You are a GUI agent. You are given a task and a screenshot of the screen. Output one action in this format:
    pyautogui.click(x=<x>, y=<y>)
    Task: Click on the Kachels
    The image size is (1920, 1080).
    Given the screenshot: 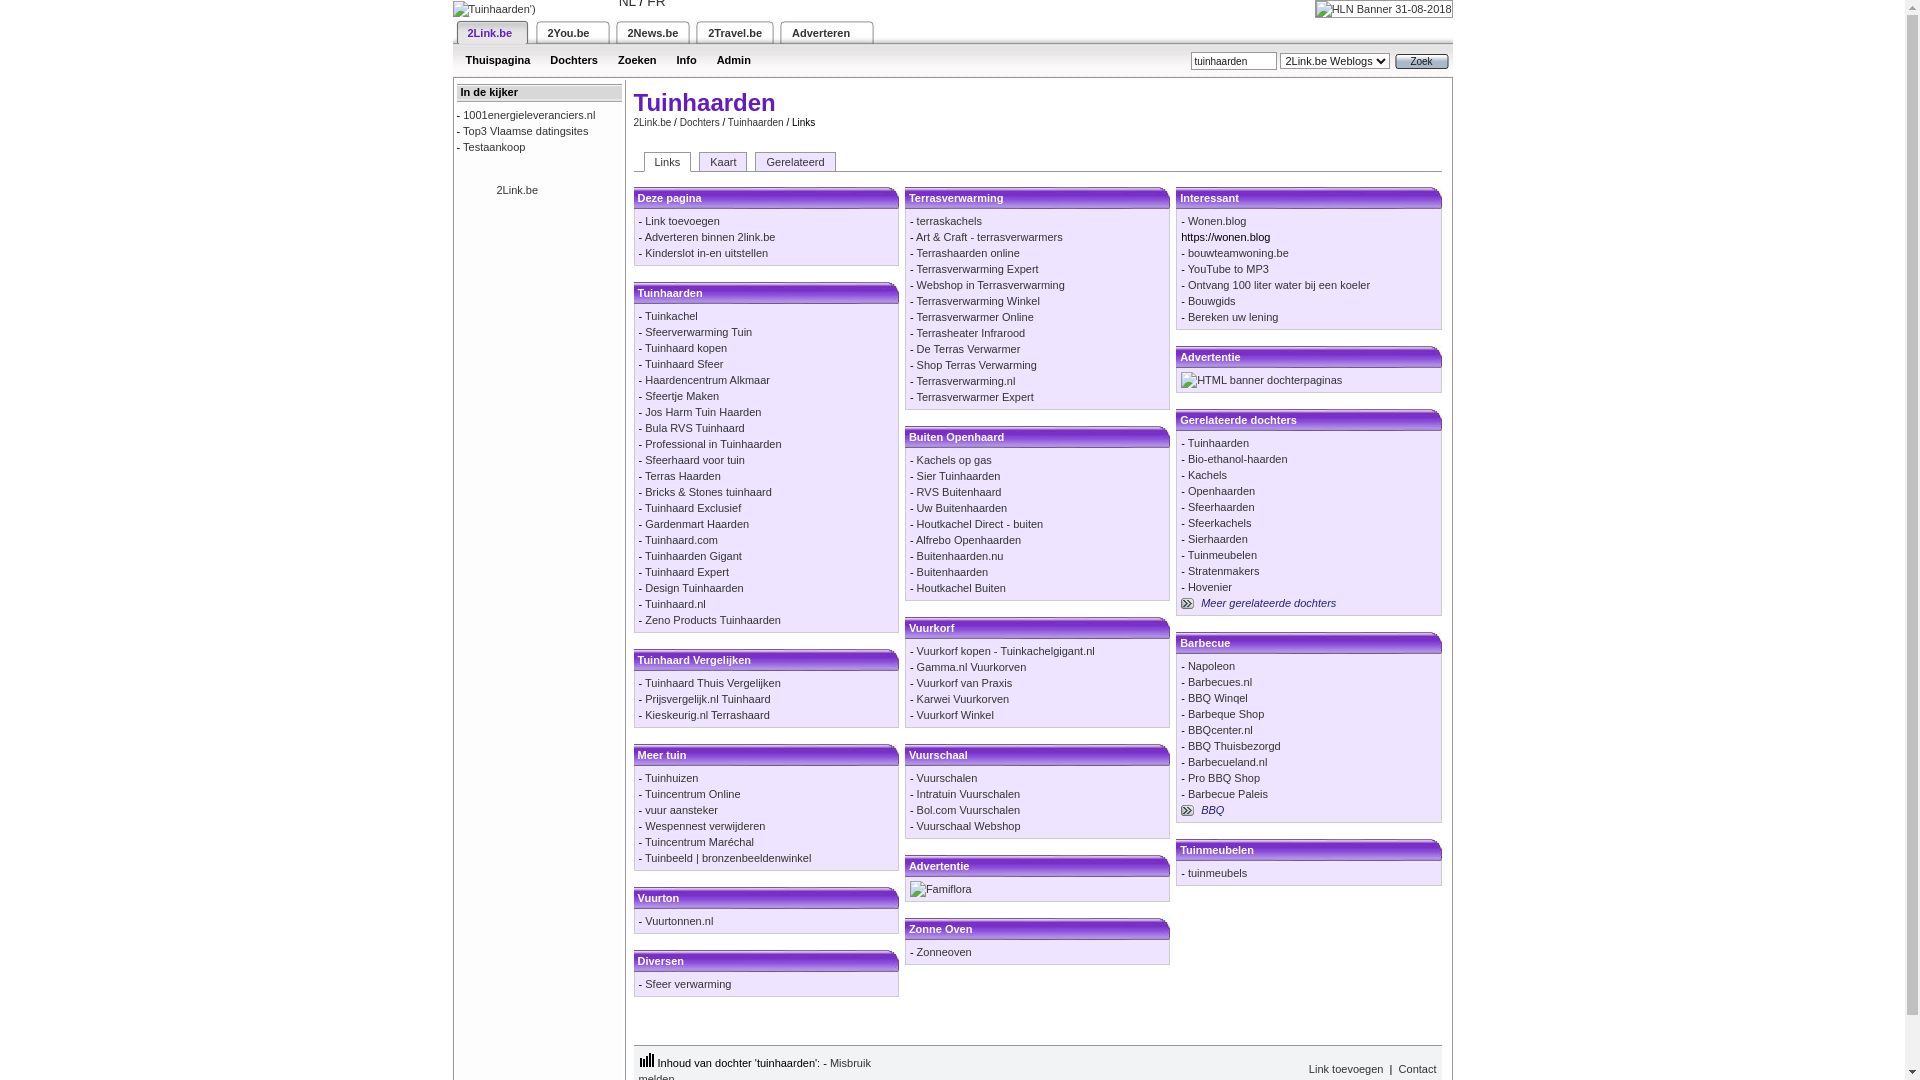 What is the action you would take?
    pyautogui.click(x=1208, y=475)
    